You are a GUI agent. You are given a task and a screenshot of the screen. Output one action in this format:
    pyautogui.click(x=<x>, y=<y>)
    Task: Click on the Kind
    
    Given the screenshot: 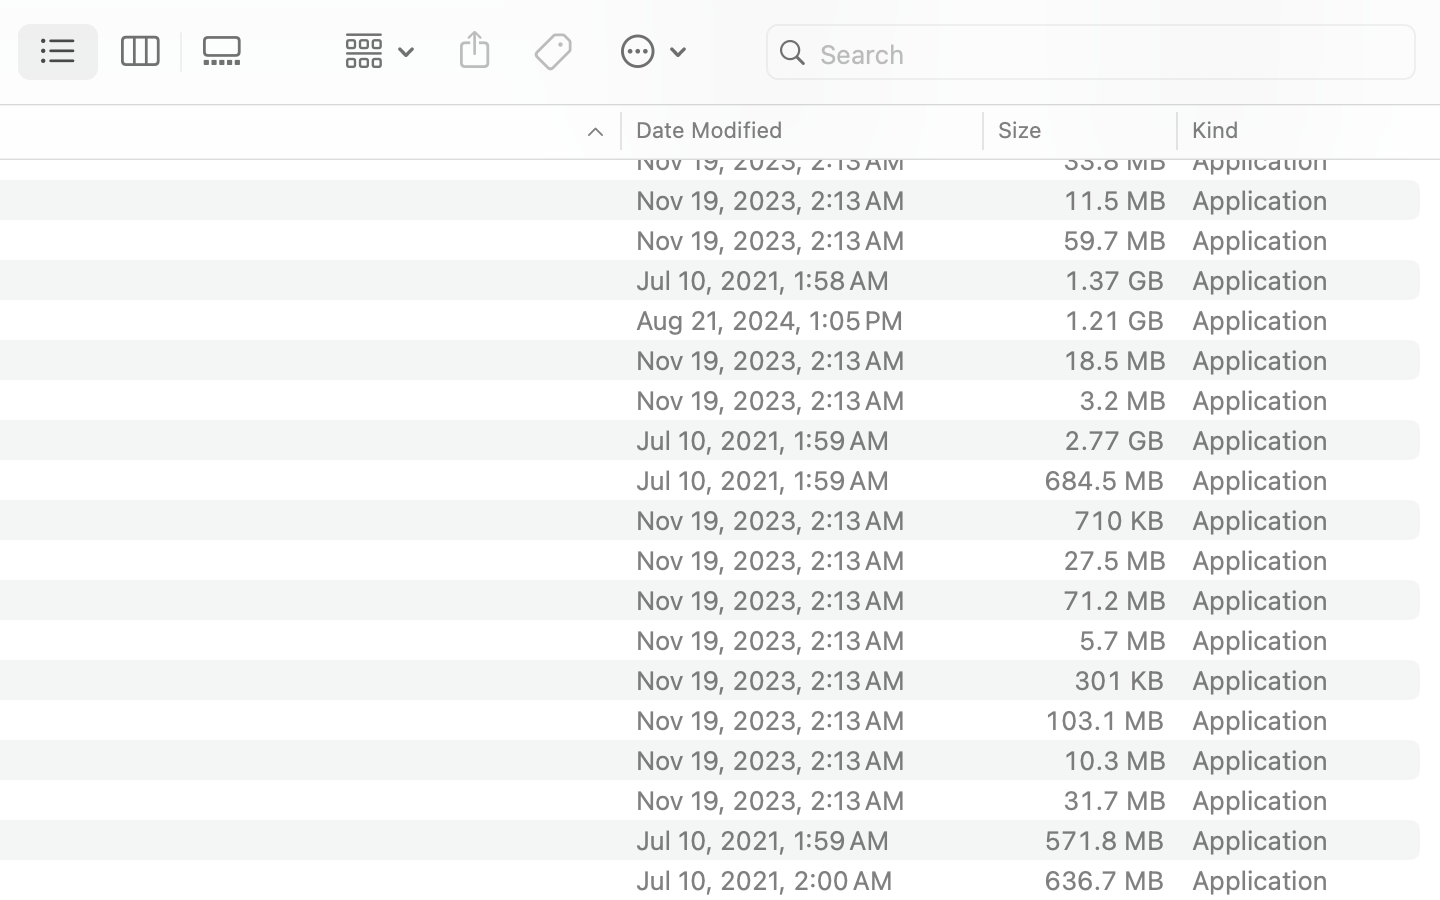 What is the action you would take?
    pyautogui.click(x=1216, y=130)
    